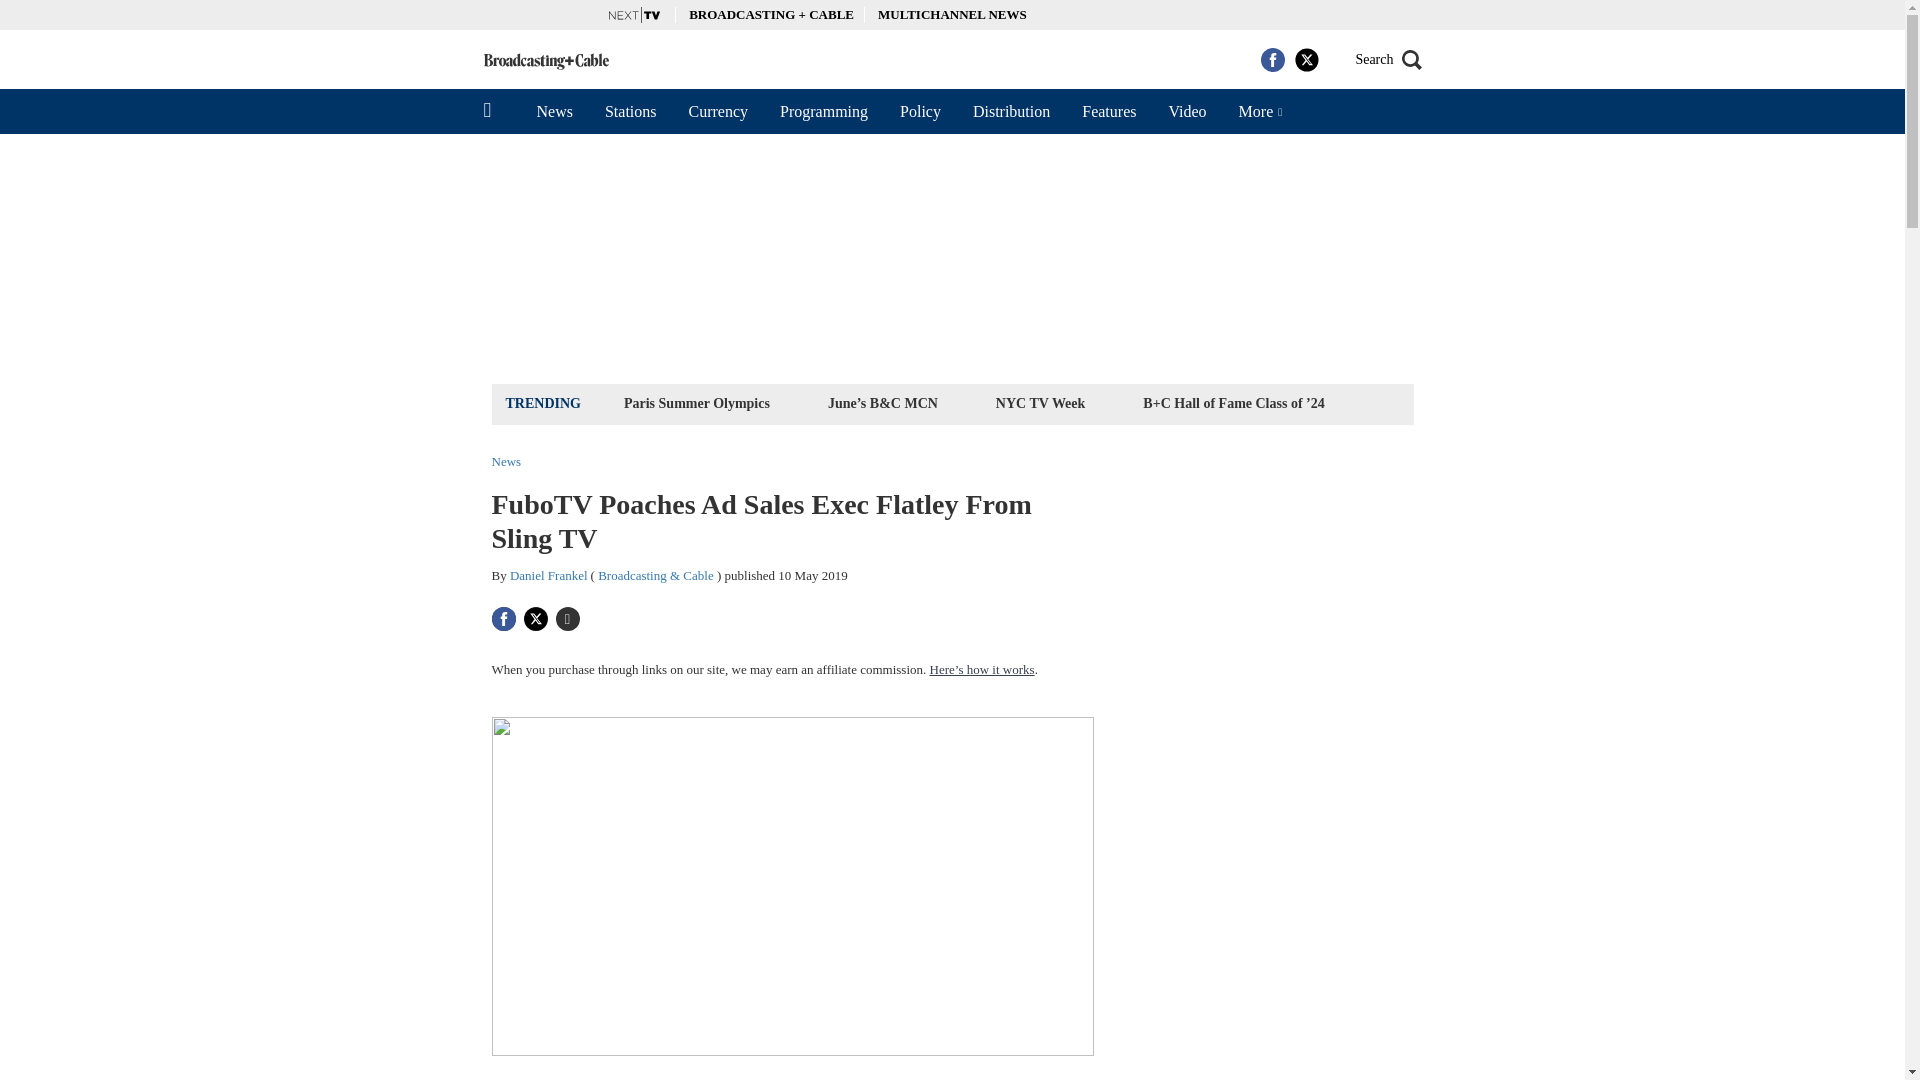  I want to click on NYC TV Week, so click(1040, 402).